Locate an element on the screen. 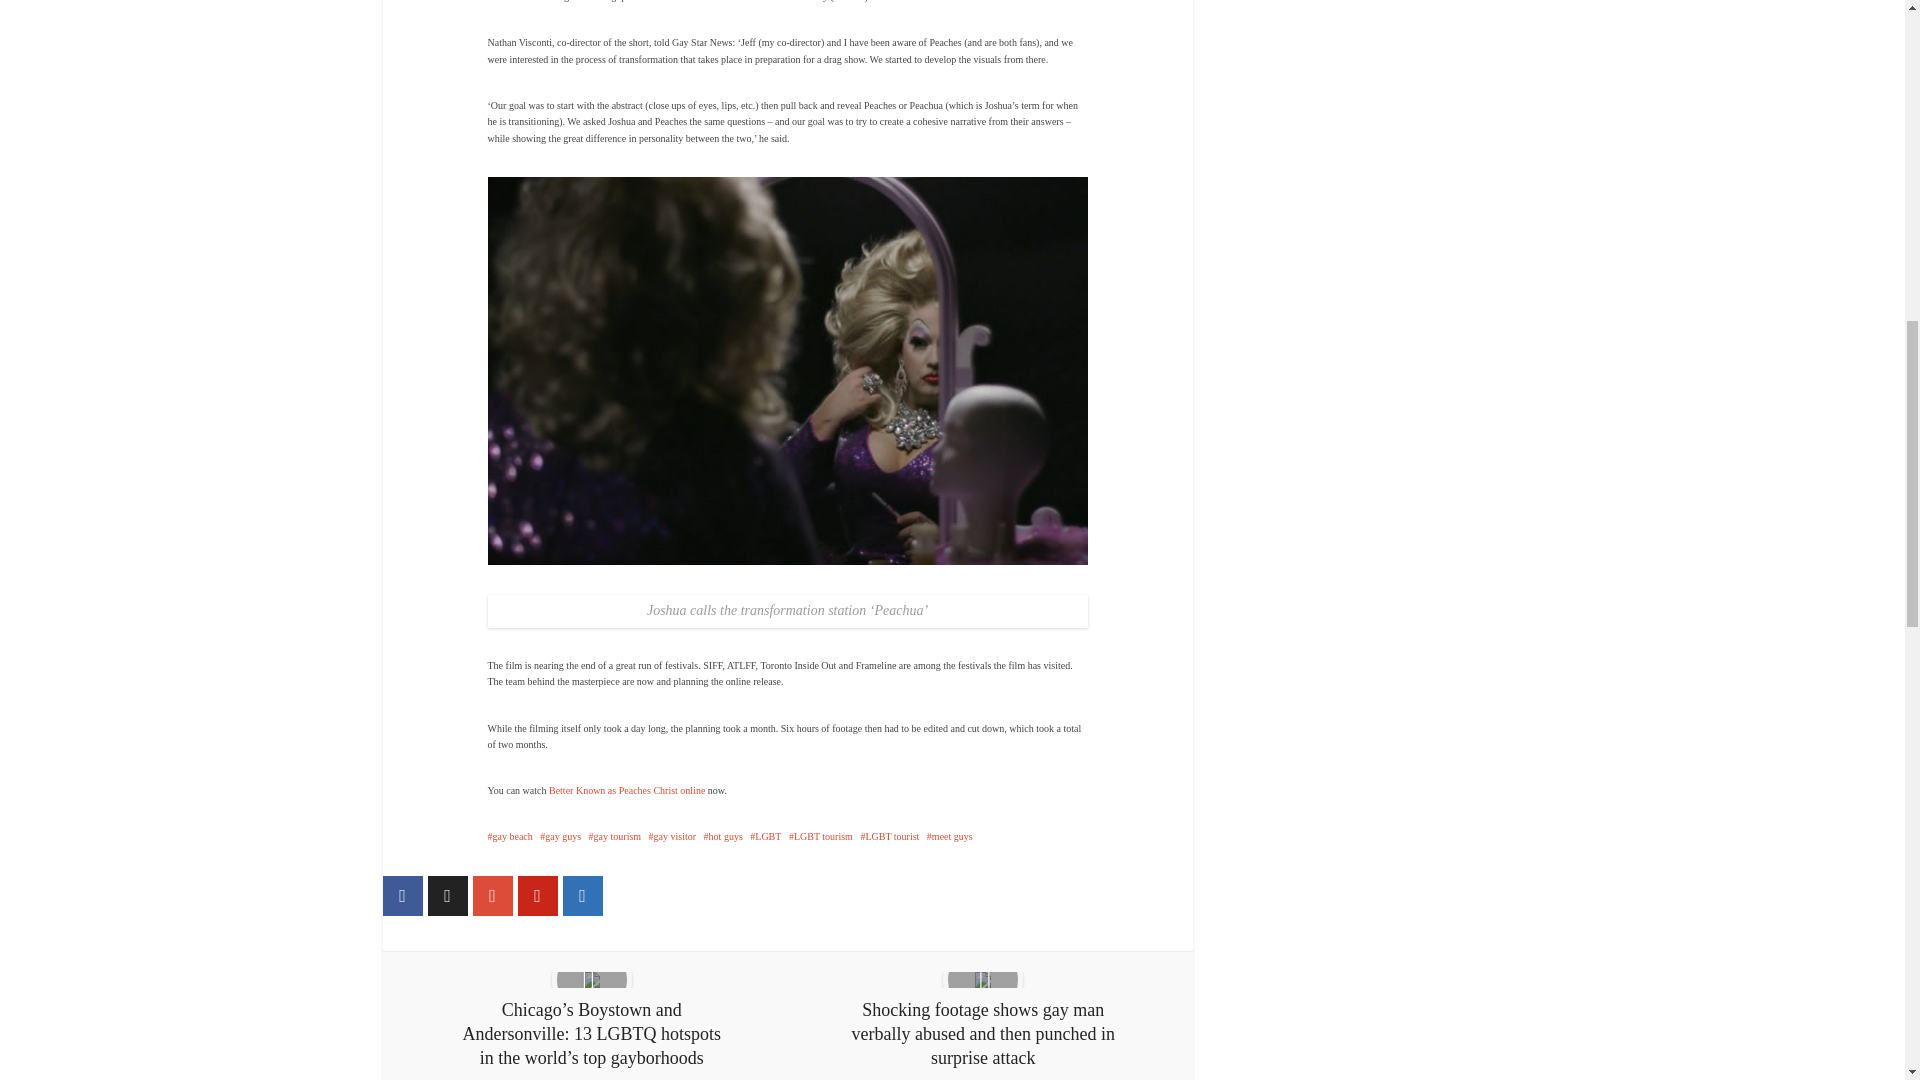 The image size is (1920, 1080). gay visitor is located at coordinates (672, 836).